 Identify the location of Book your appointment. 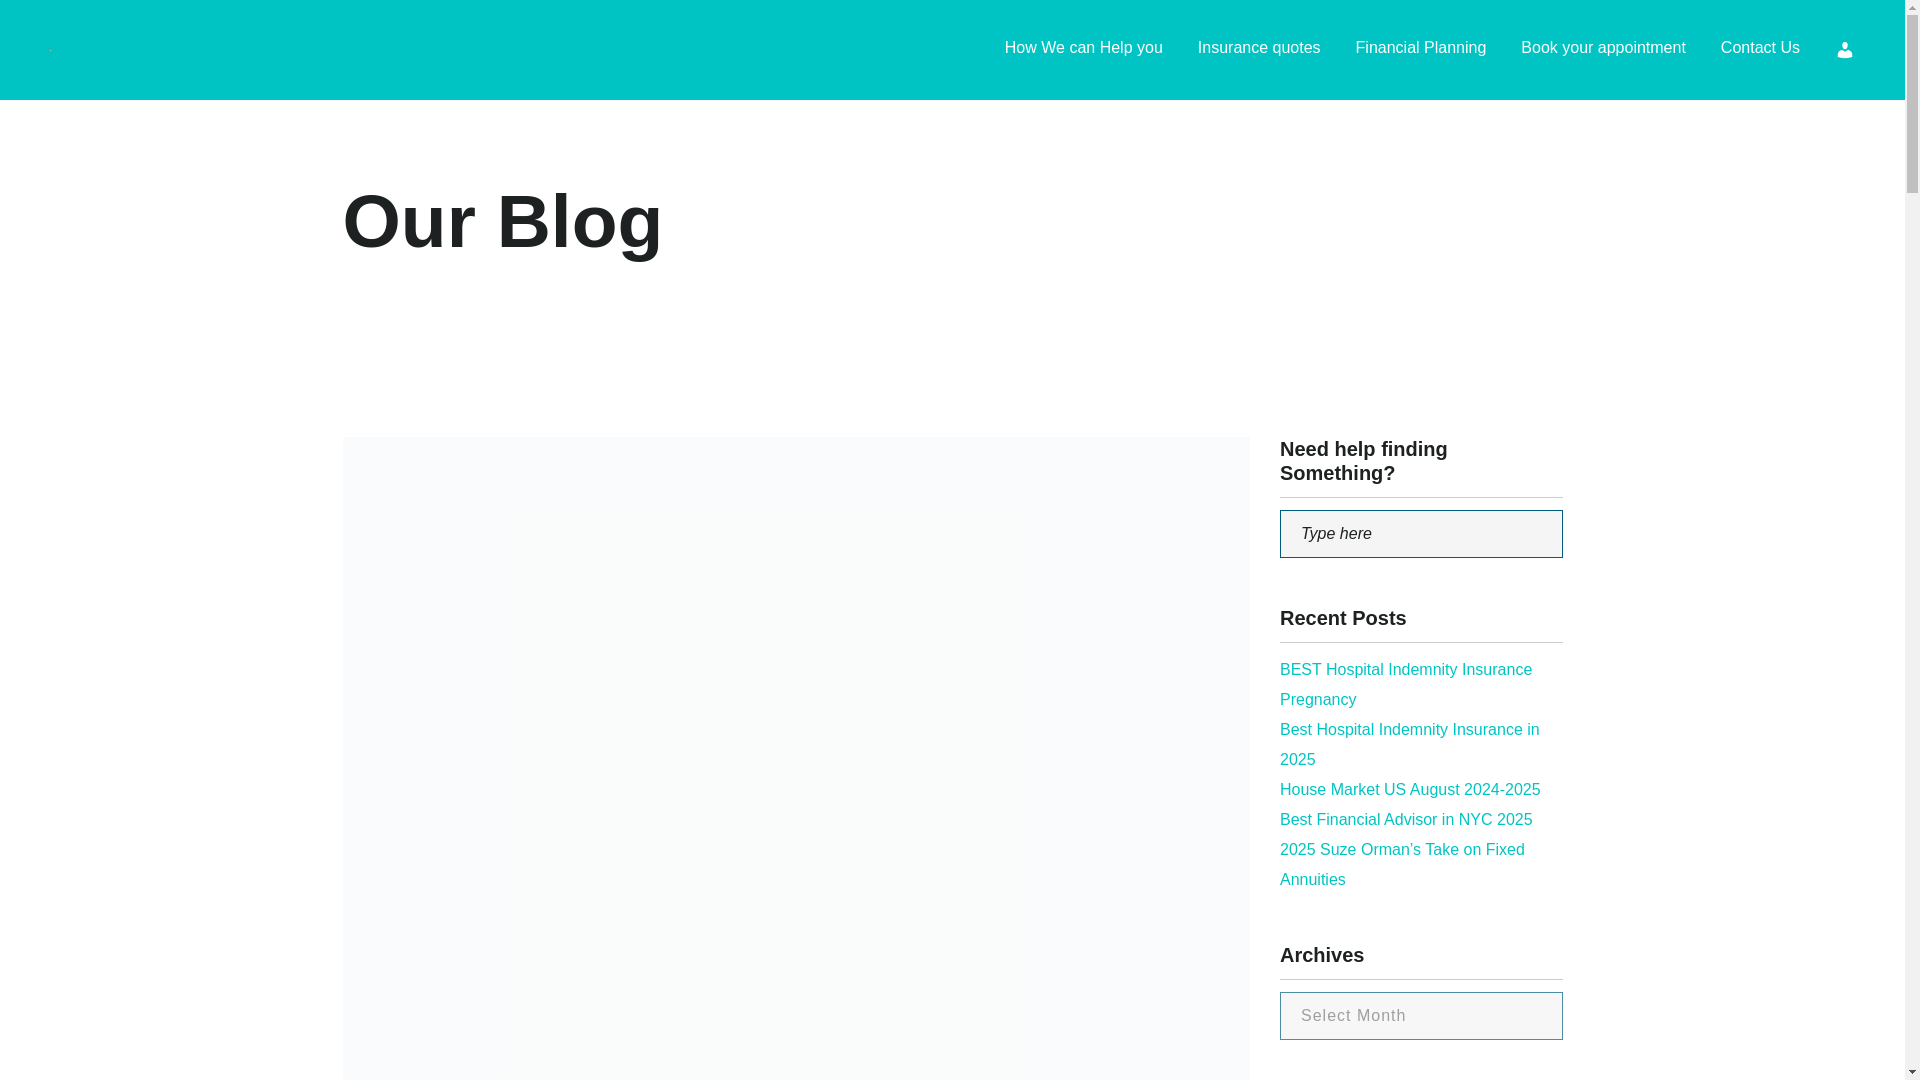
(1602, 50).